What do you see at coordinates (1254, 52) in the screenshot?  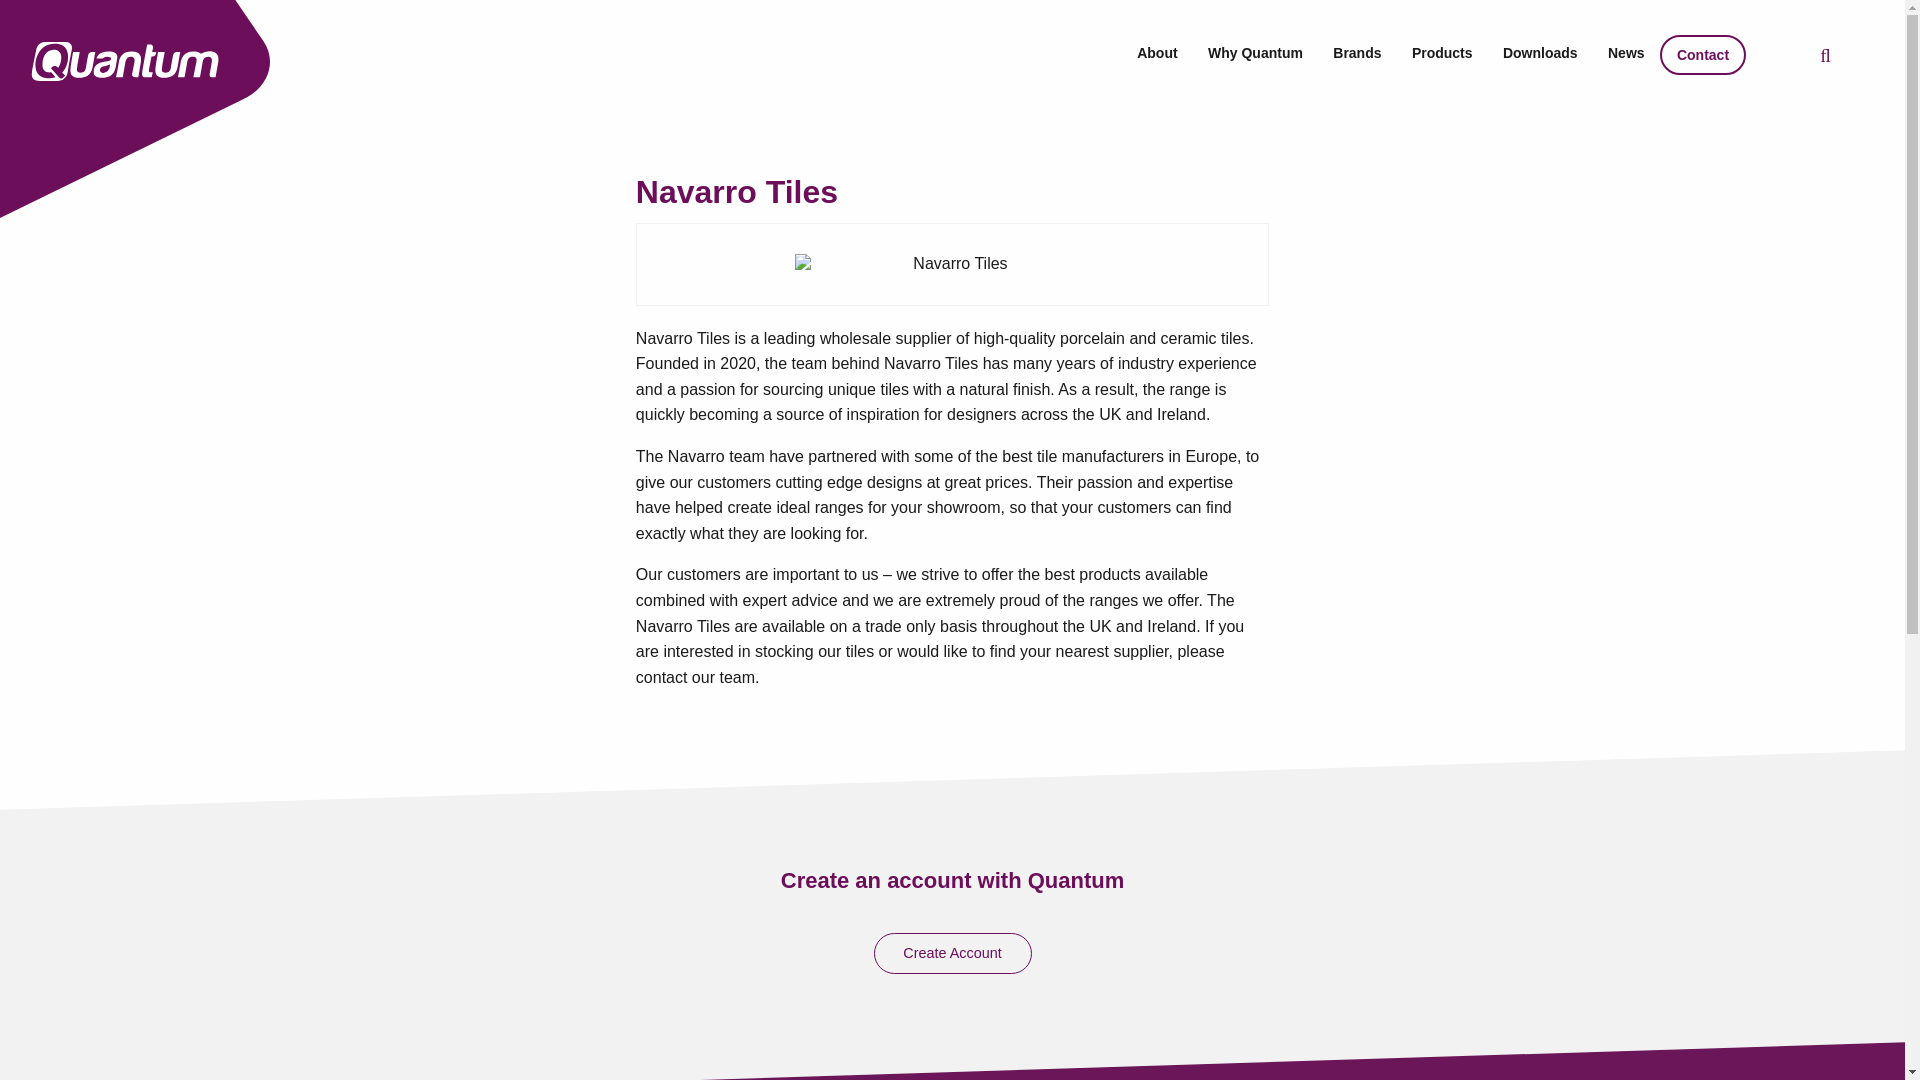 I see `Why Quantum` at bounding box center [1254, 52].